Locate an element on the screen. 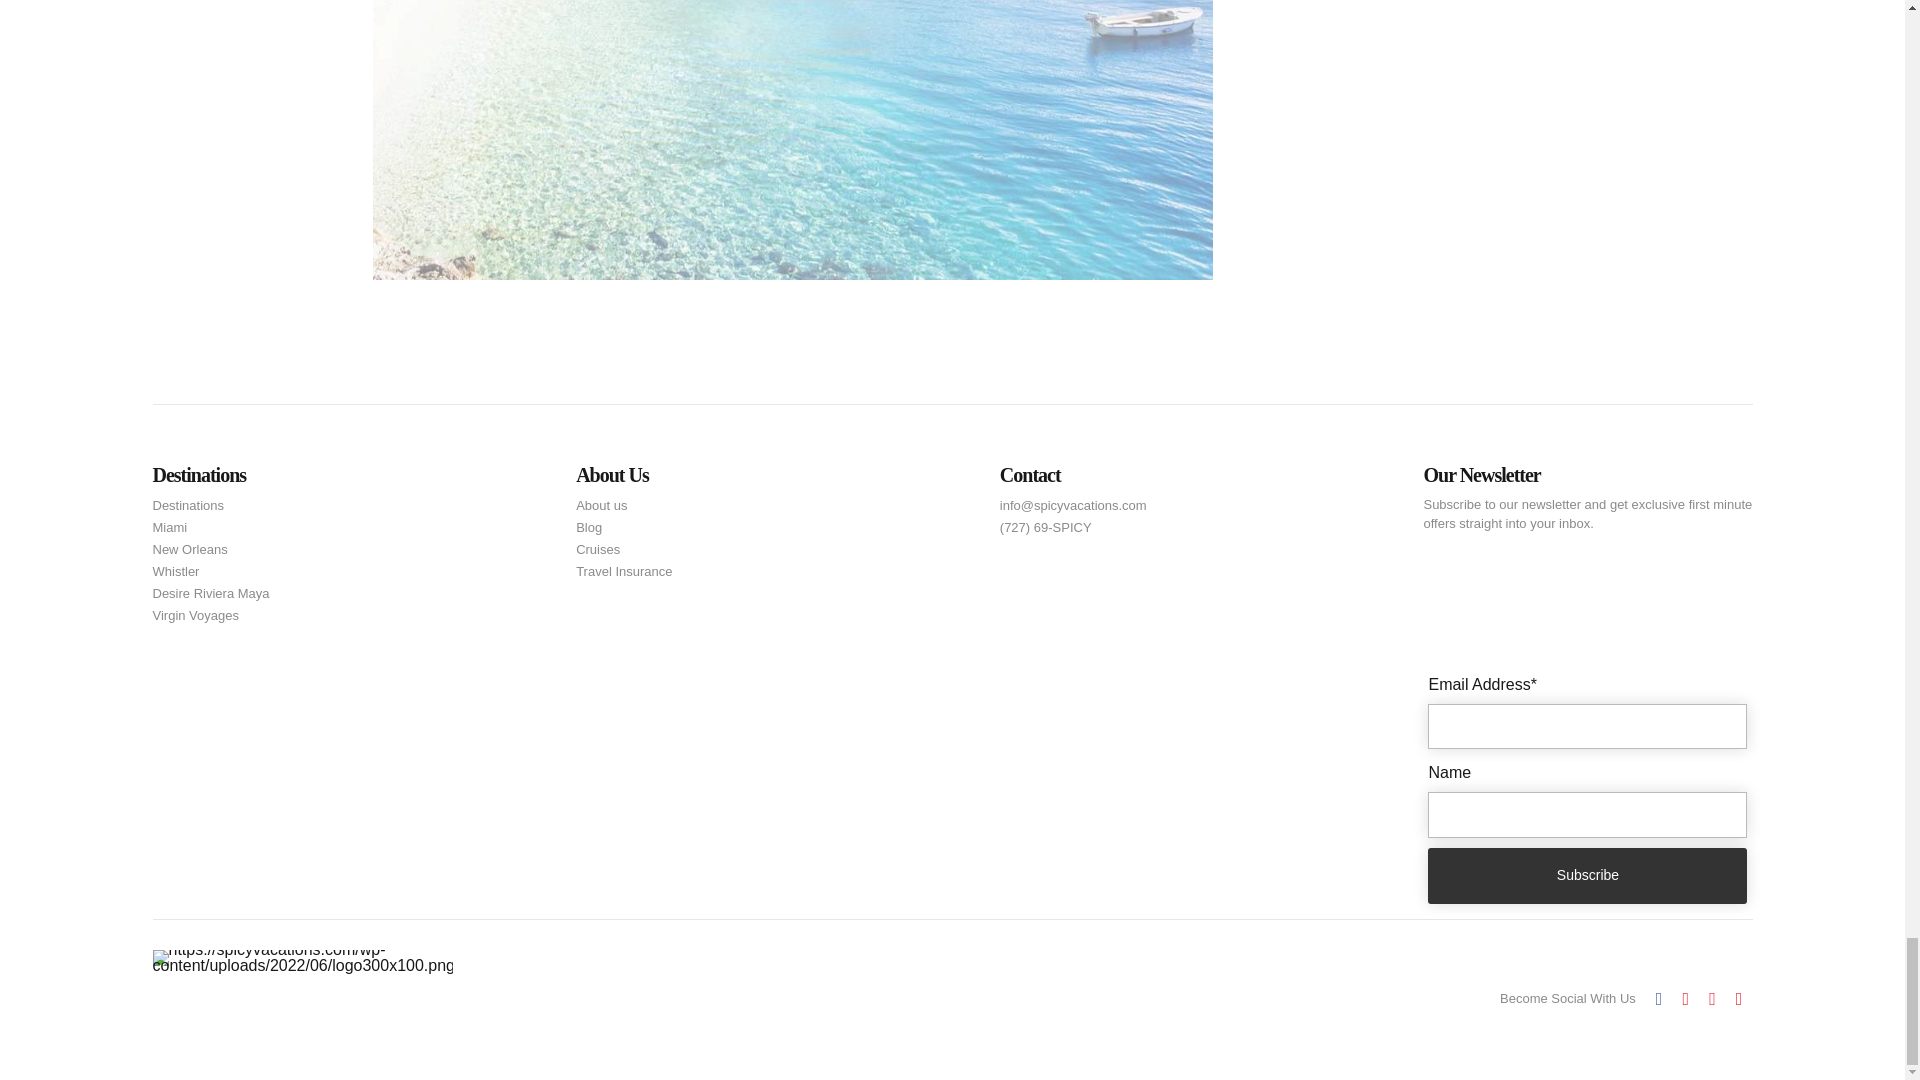  Destinations is located at coordinates (188, 506).